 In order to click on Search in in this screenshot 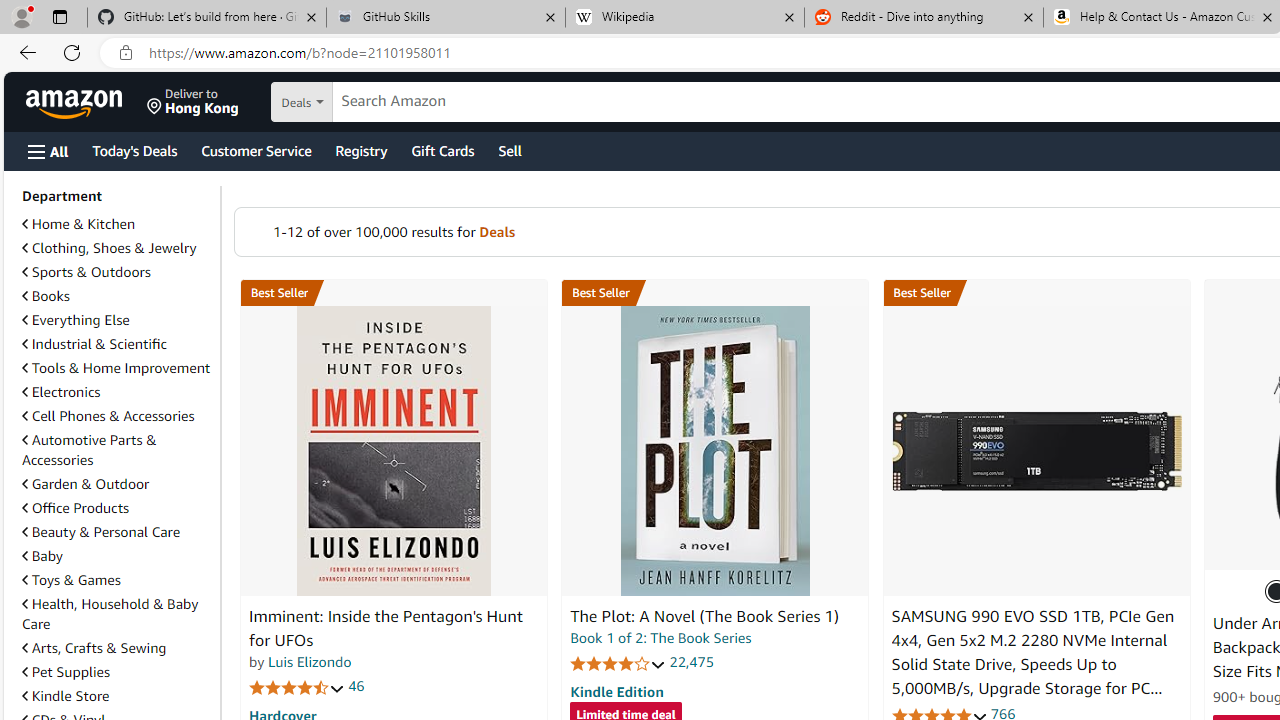, I will do `click(371, 102)`.